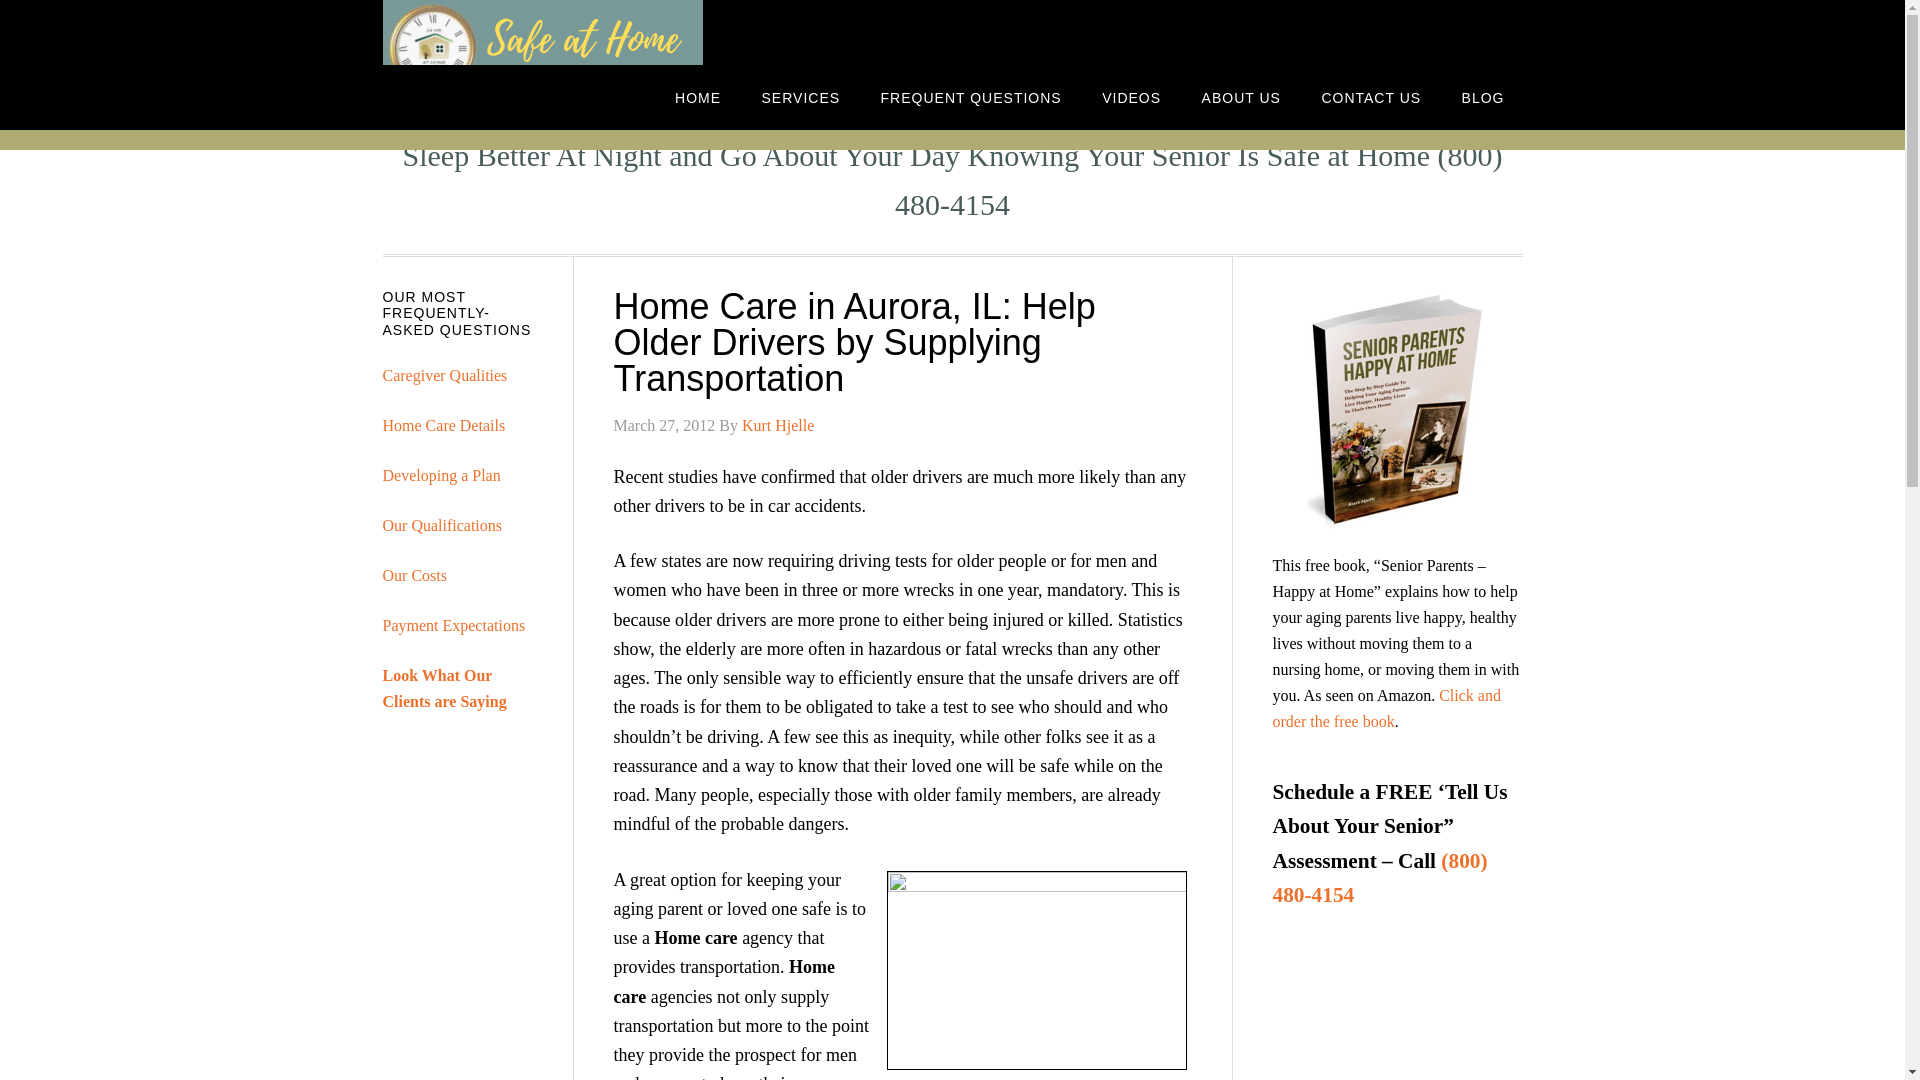 This screenshot has height=1080, width=1920. What do you see at coordinates (1242, 96) in the screenshot?
I see `ABOUT US` at bounding box center [1242, 96].